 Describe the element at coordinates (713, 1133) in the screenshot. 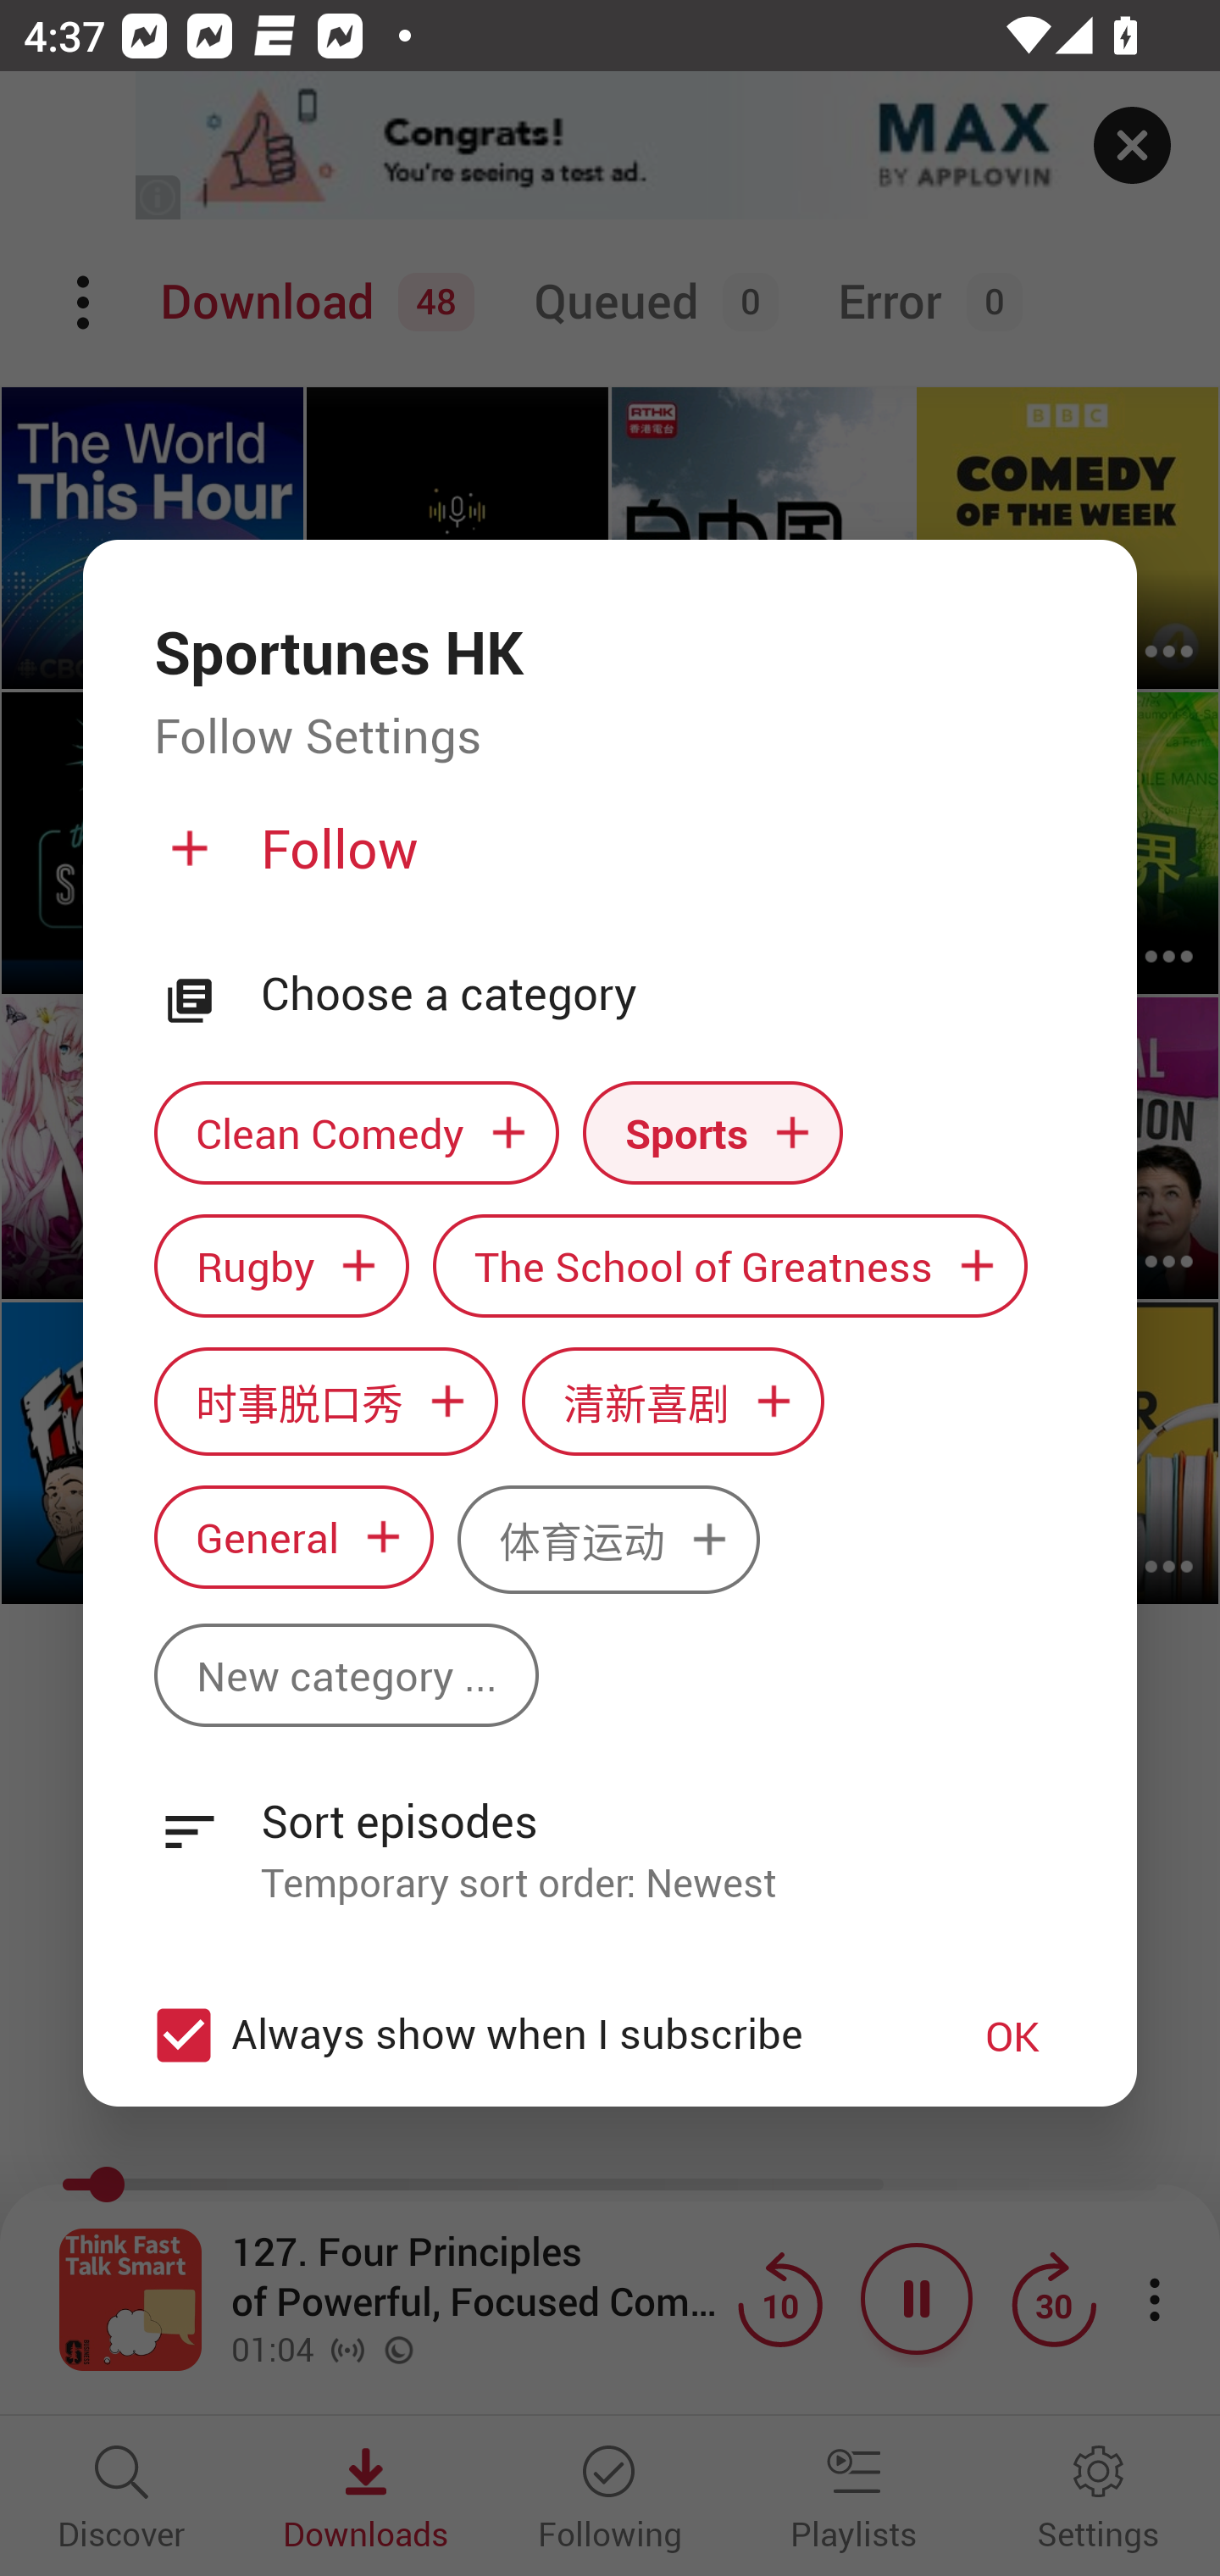

I see `Sports` at that location.